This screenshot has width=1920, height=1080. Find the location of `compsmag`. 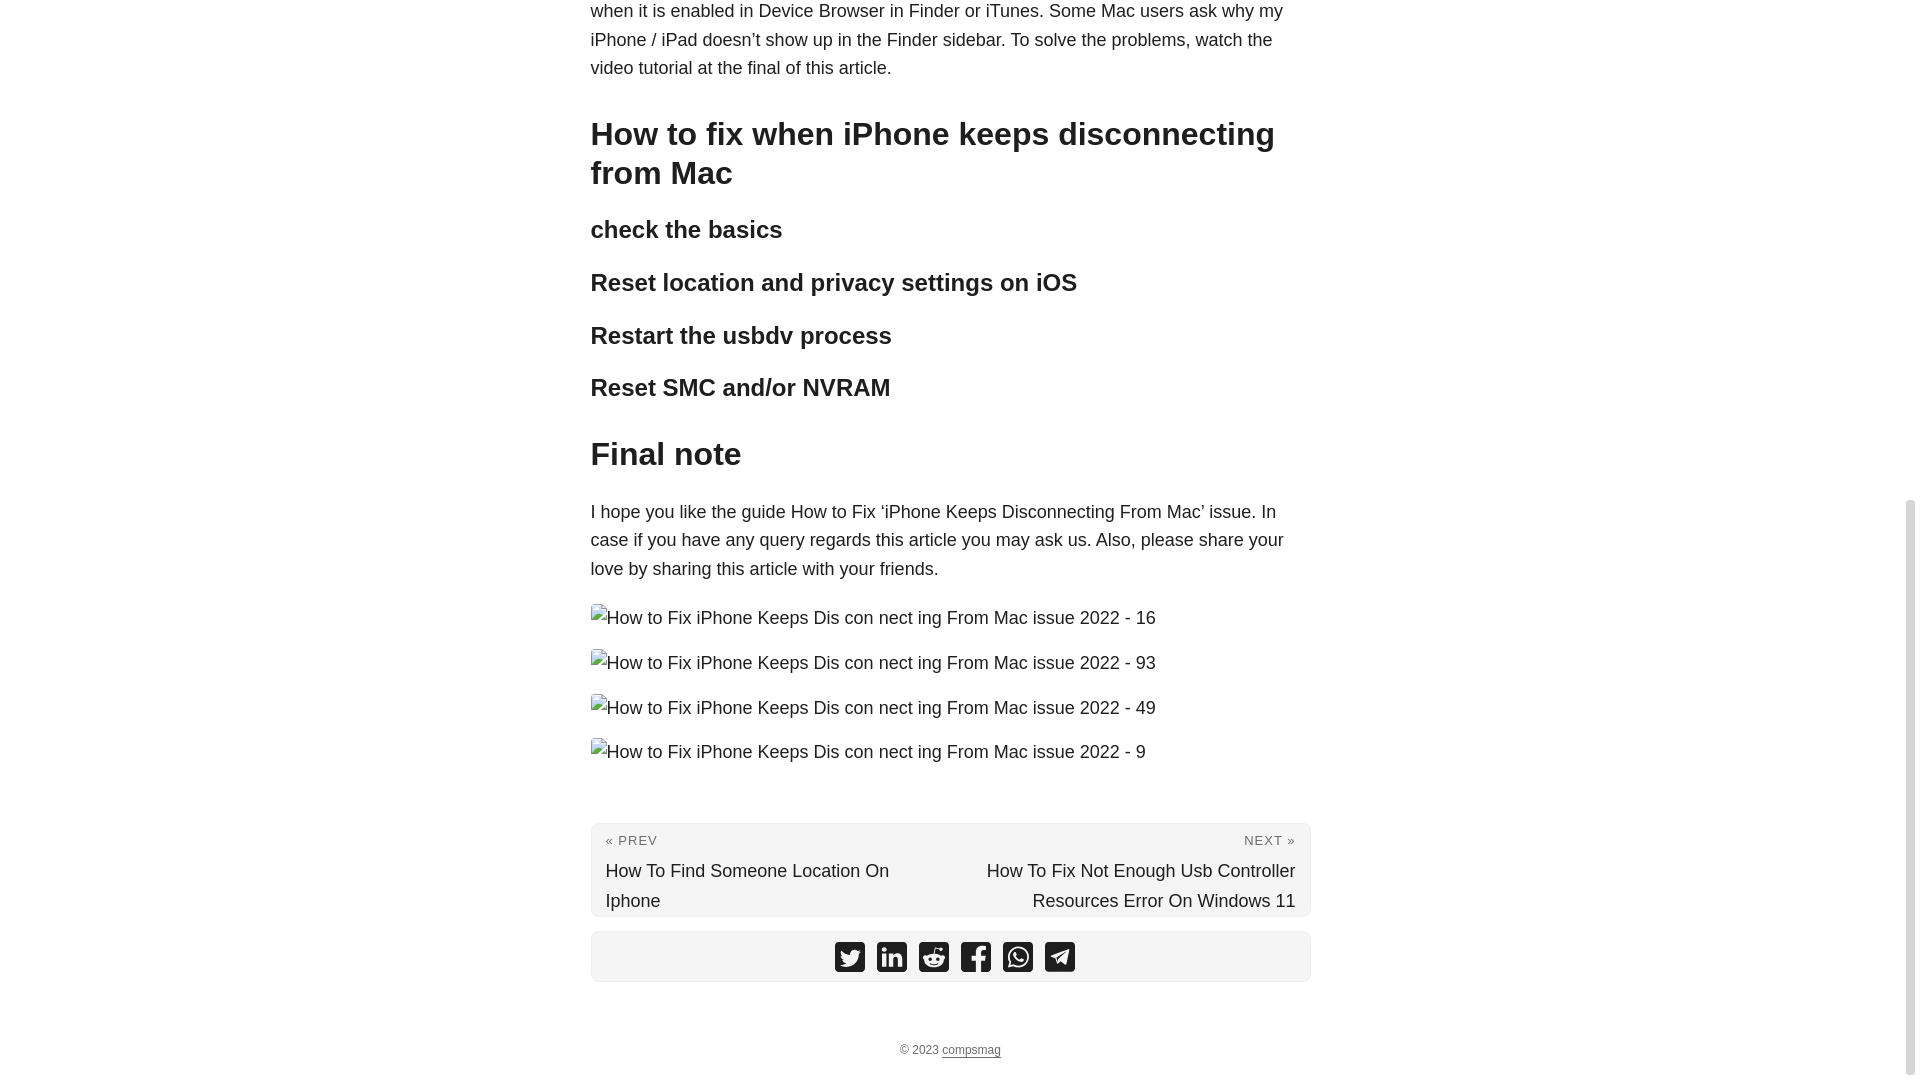

compsmag is located at coordinates (971, 1050).